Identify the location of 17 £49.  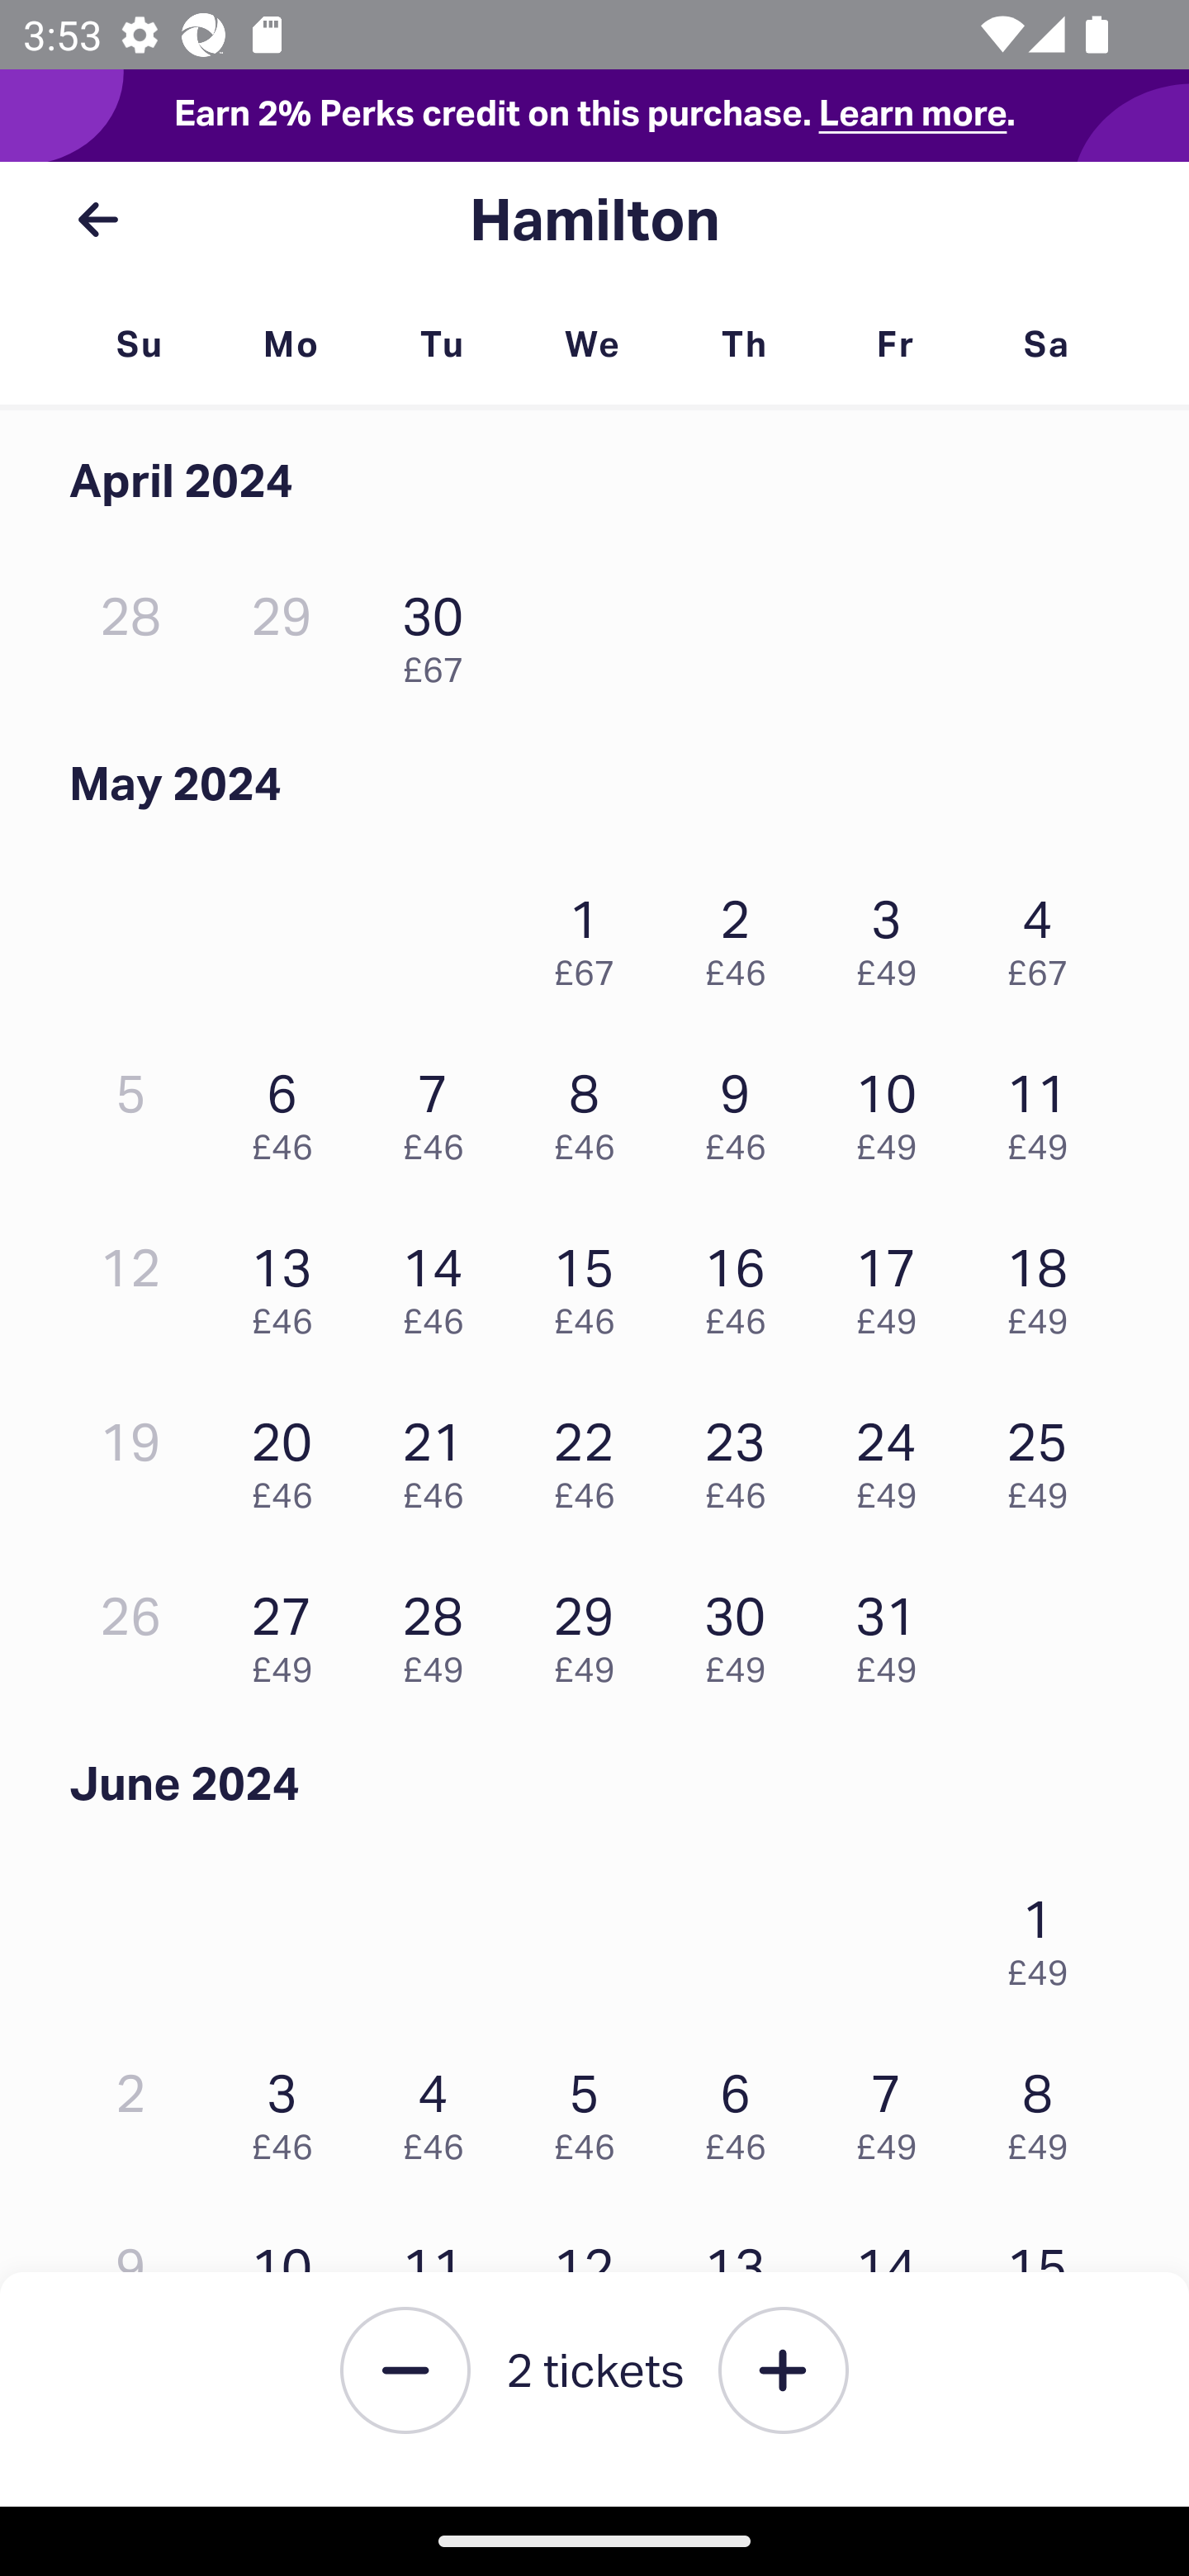
(894, 1284).